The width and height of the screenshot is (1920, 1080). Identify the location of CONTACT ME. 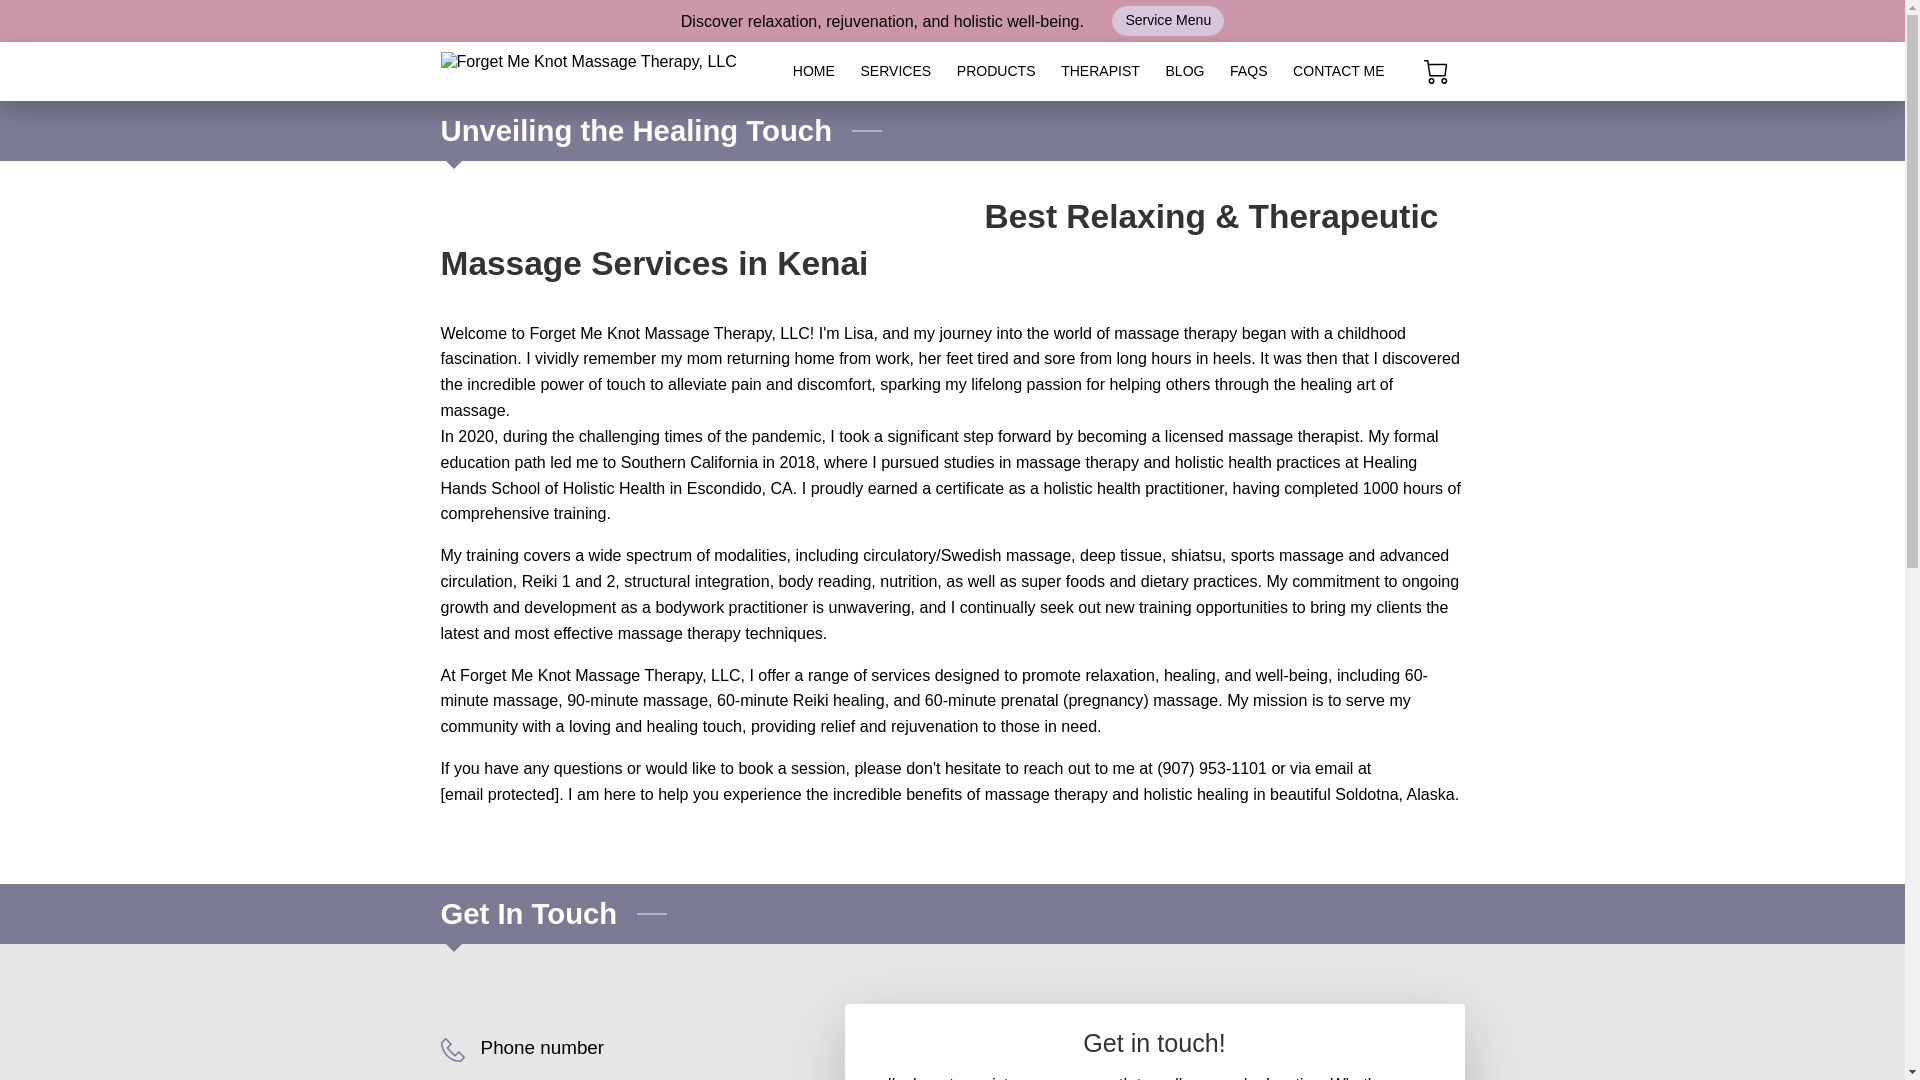
(1338, 71).